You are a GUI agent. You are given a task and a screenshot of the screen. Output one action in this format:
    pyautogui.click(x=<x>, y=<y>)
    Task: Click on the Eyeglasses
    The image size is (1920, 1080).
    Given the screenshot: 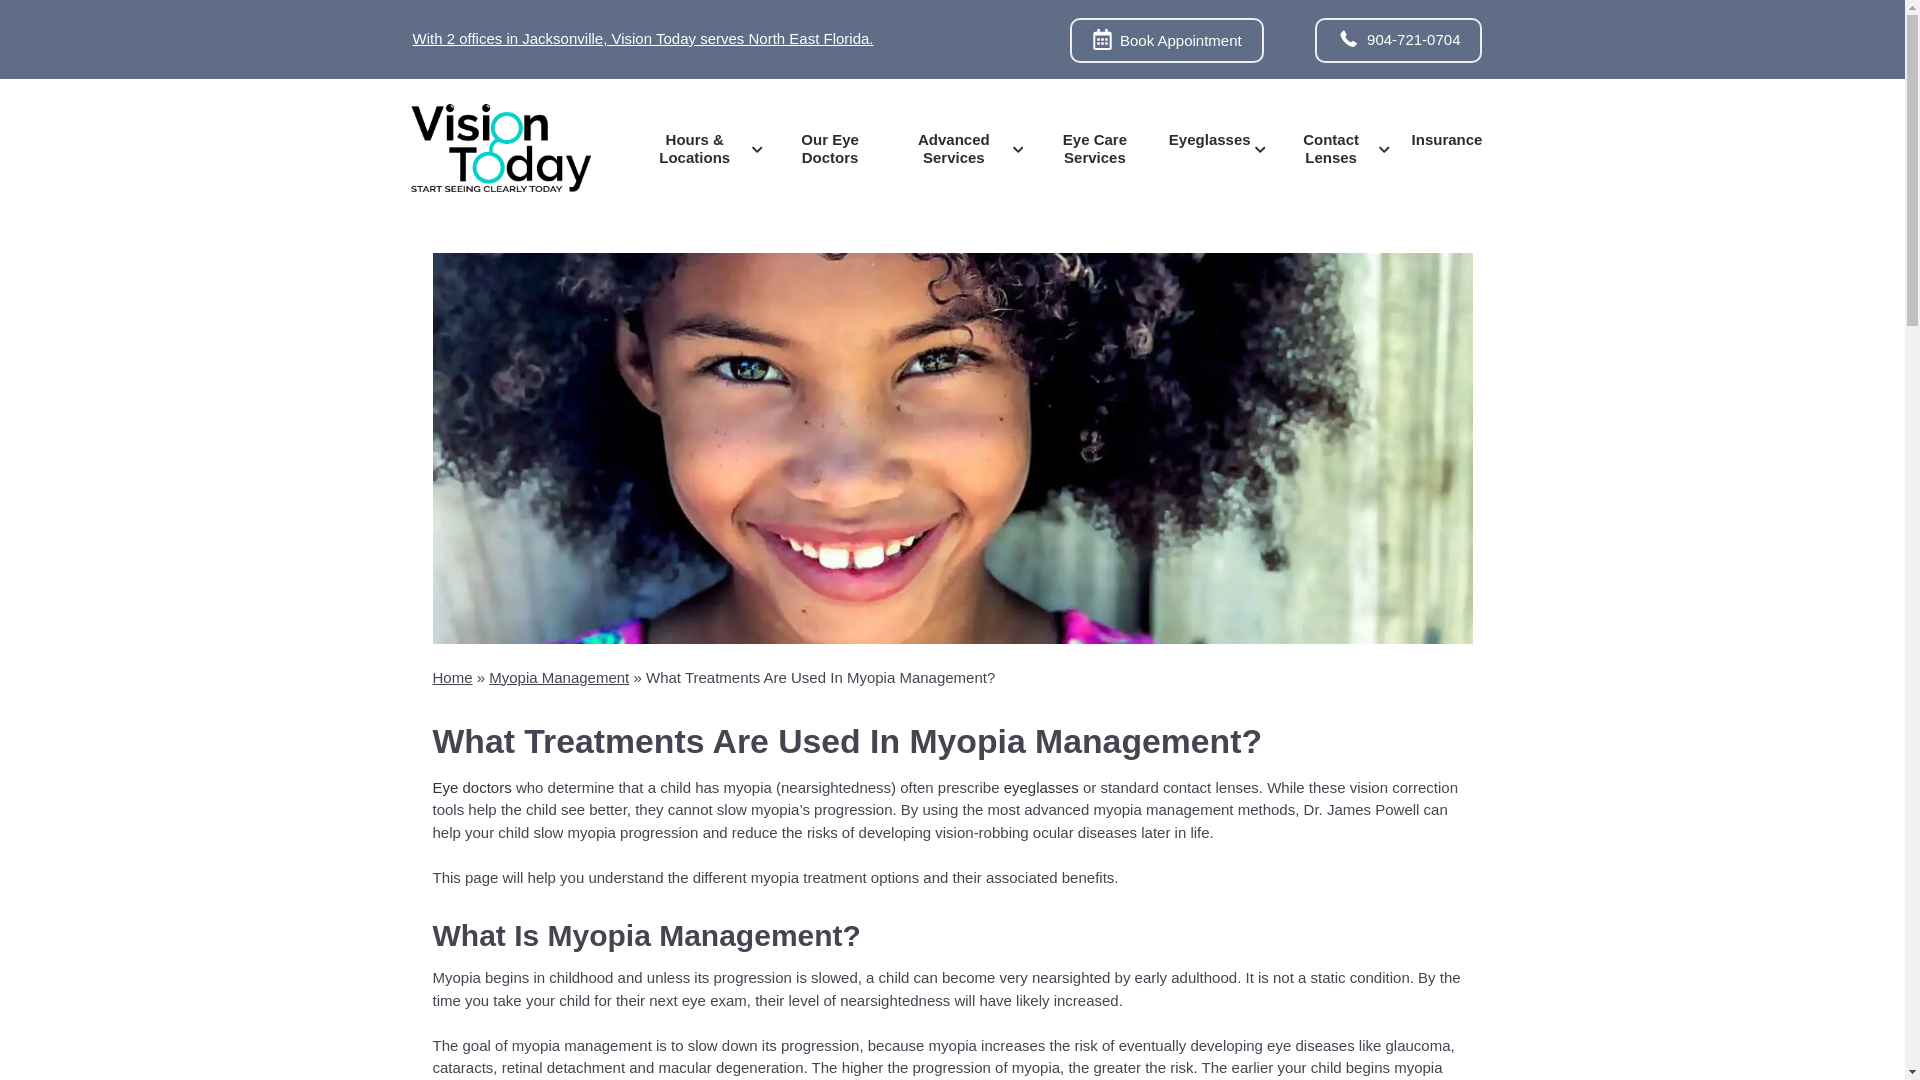 What is the action you would take?
    pyautogui.click(x=1216, y=138)
    